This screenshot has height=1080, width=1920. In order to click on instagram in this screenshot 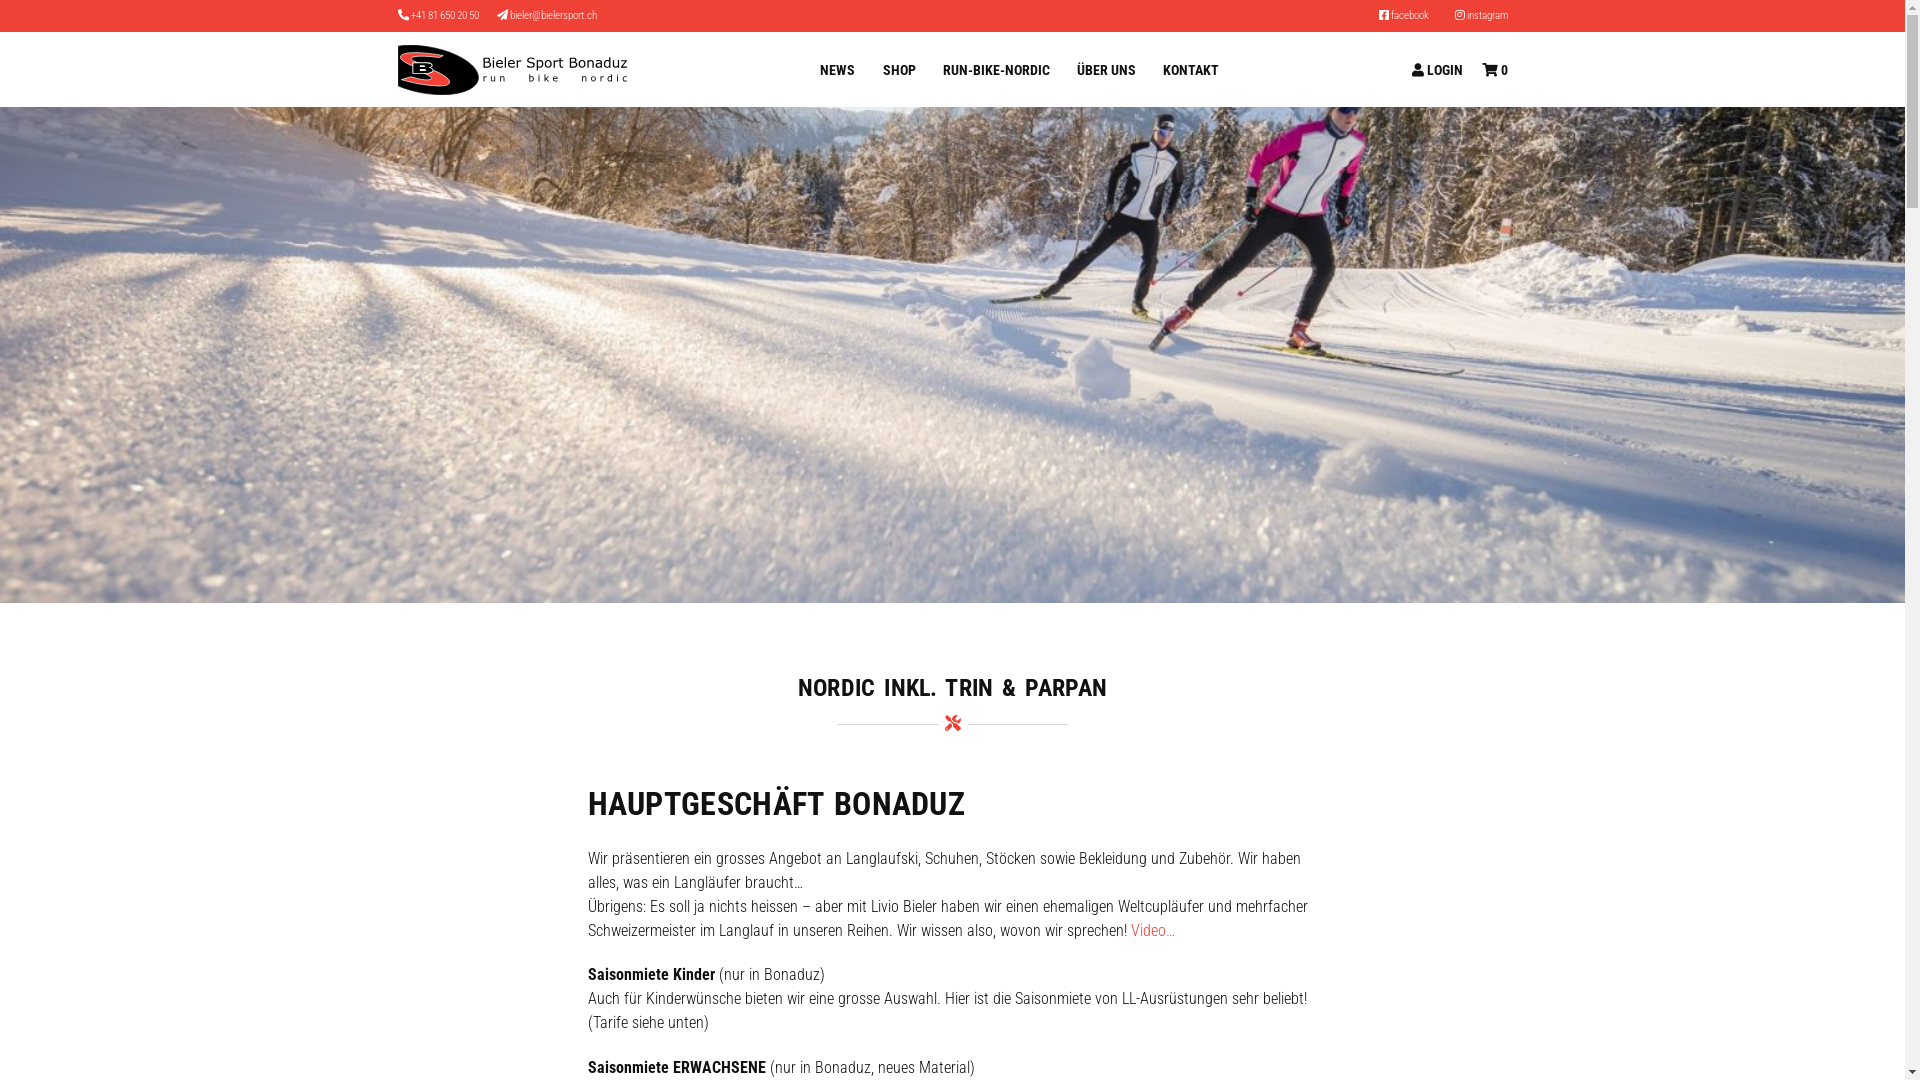, I will do `click(1480, 16)`.